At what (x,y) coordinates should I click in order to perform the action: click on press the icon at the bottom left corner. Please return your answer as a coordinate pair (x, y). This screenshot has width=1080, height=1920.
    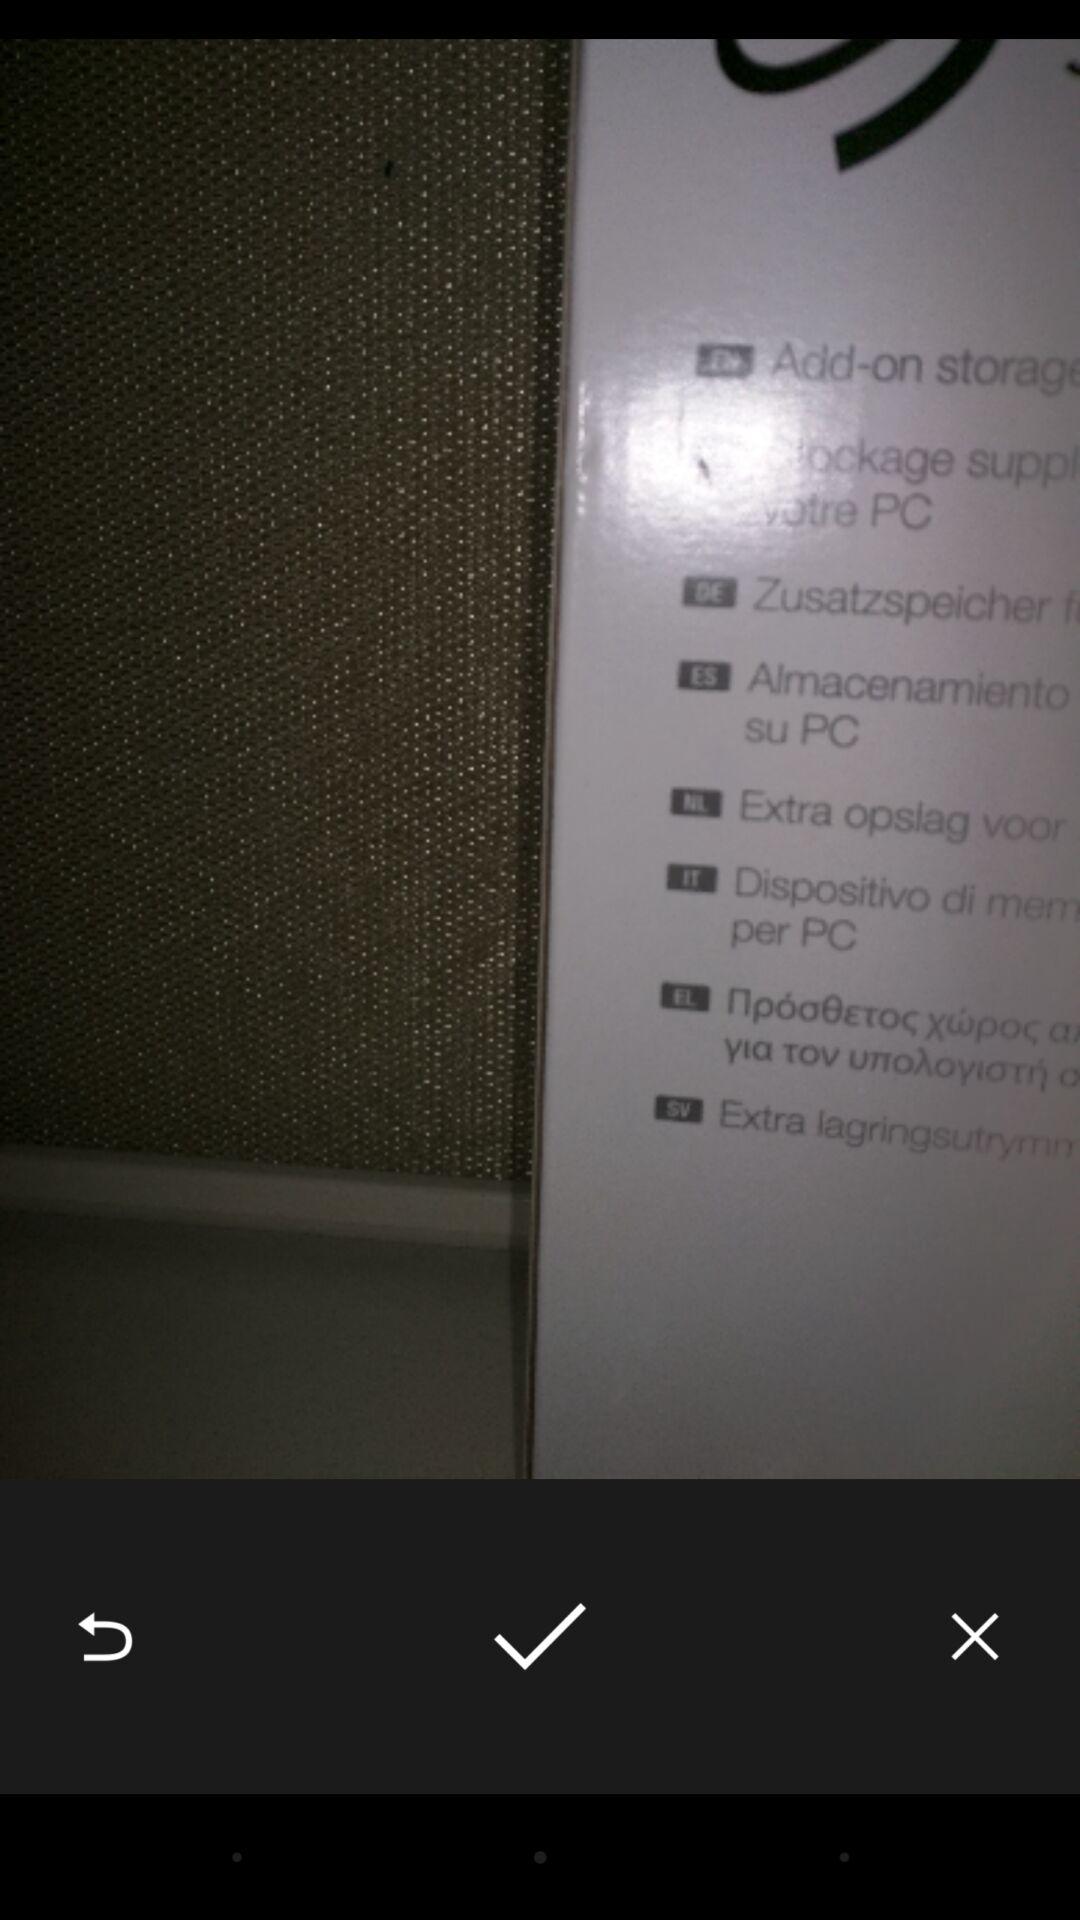
    Looking at the image, I should click on (105, 1636).